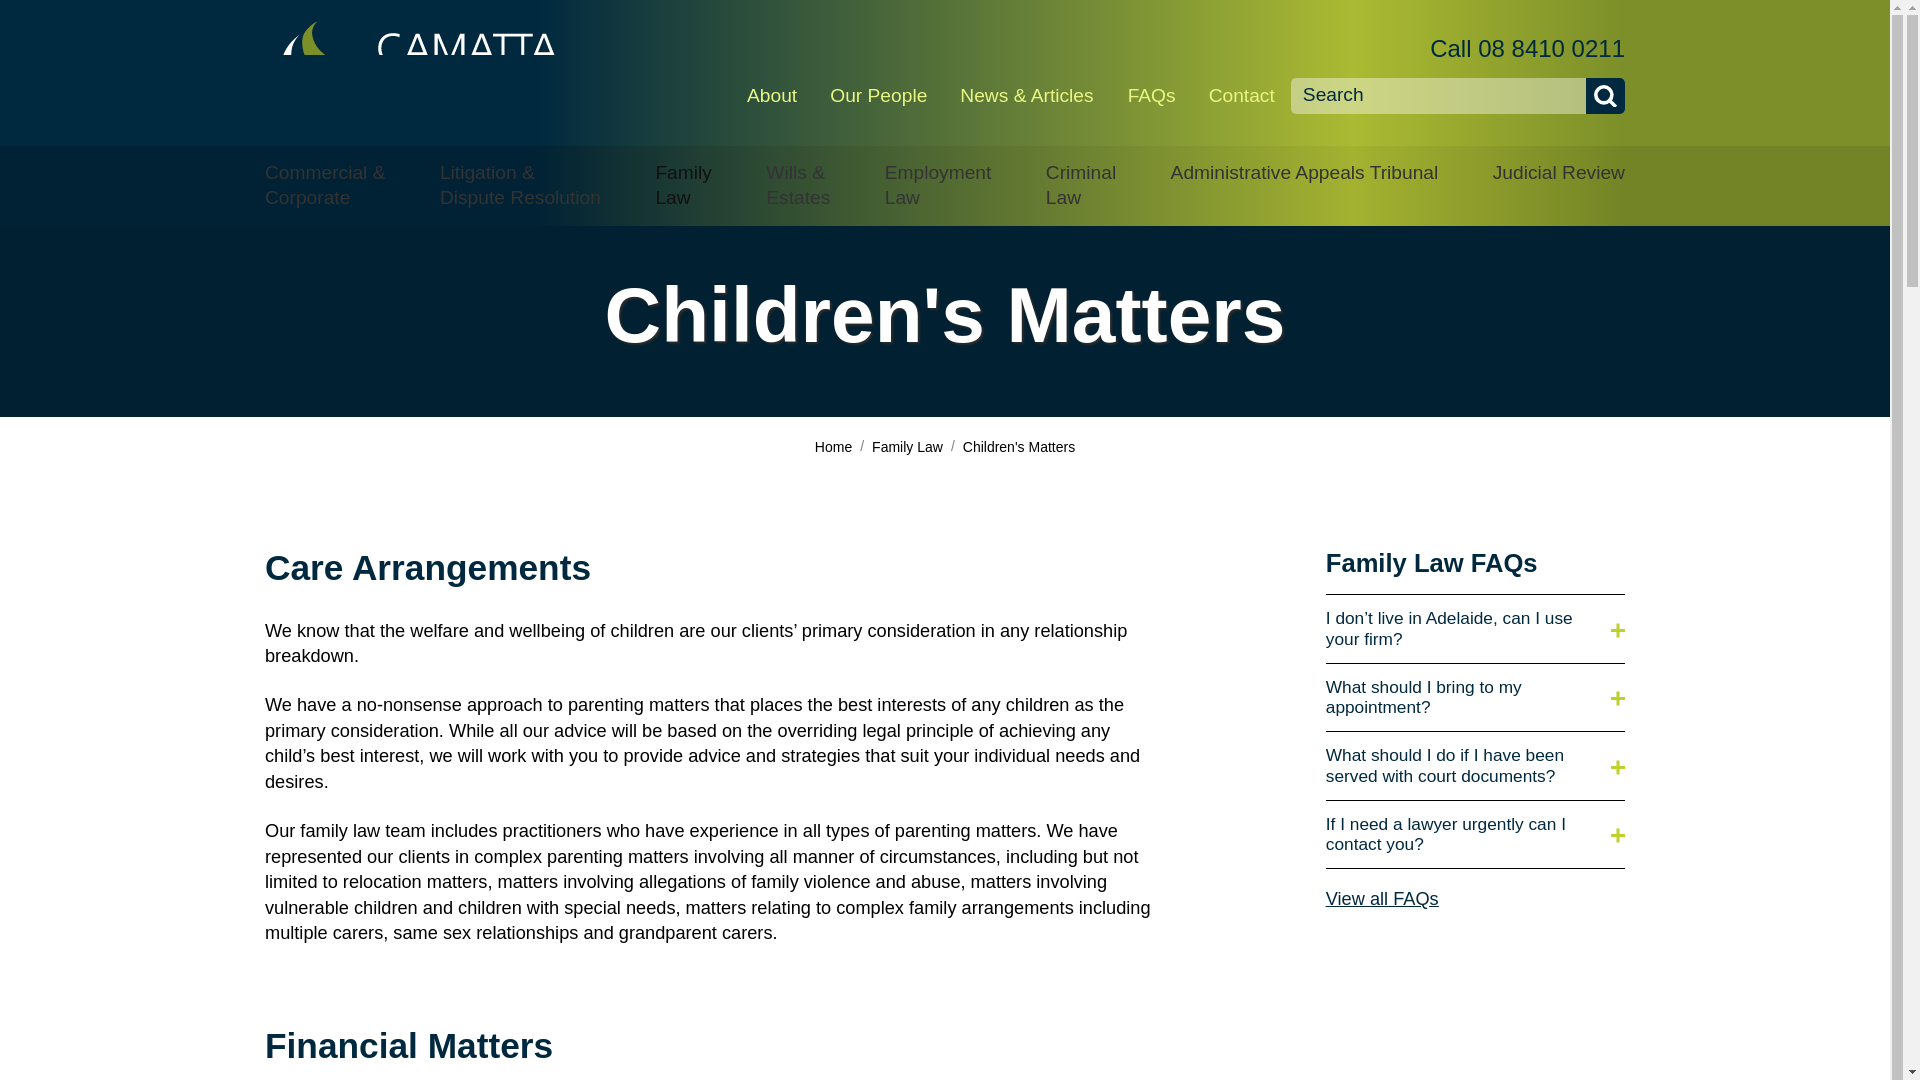  What do you see at coordinates (1551, 48) in the screenshot?
I see `08 8410 0211` at bounding box center [1551, 48].